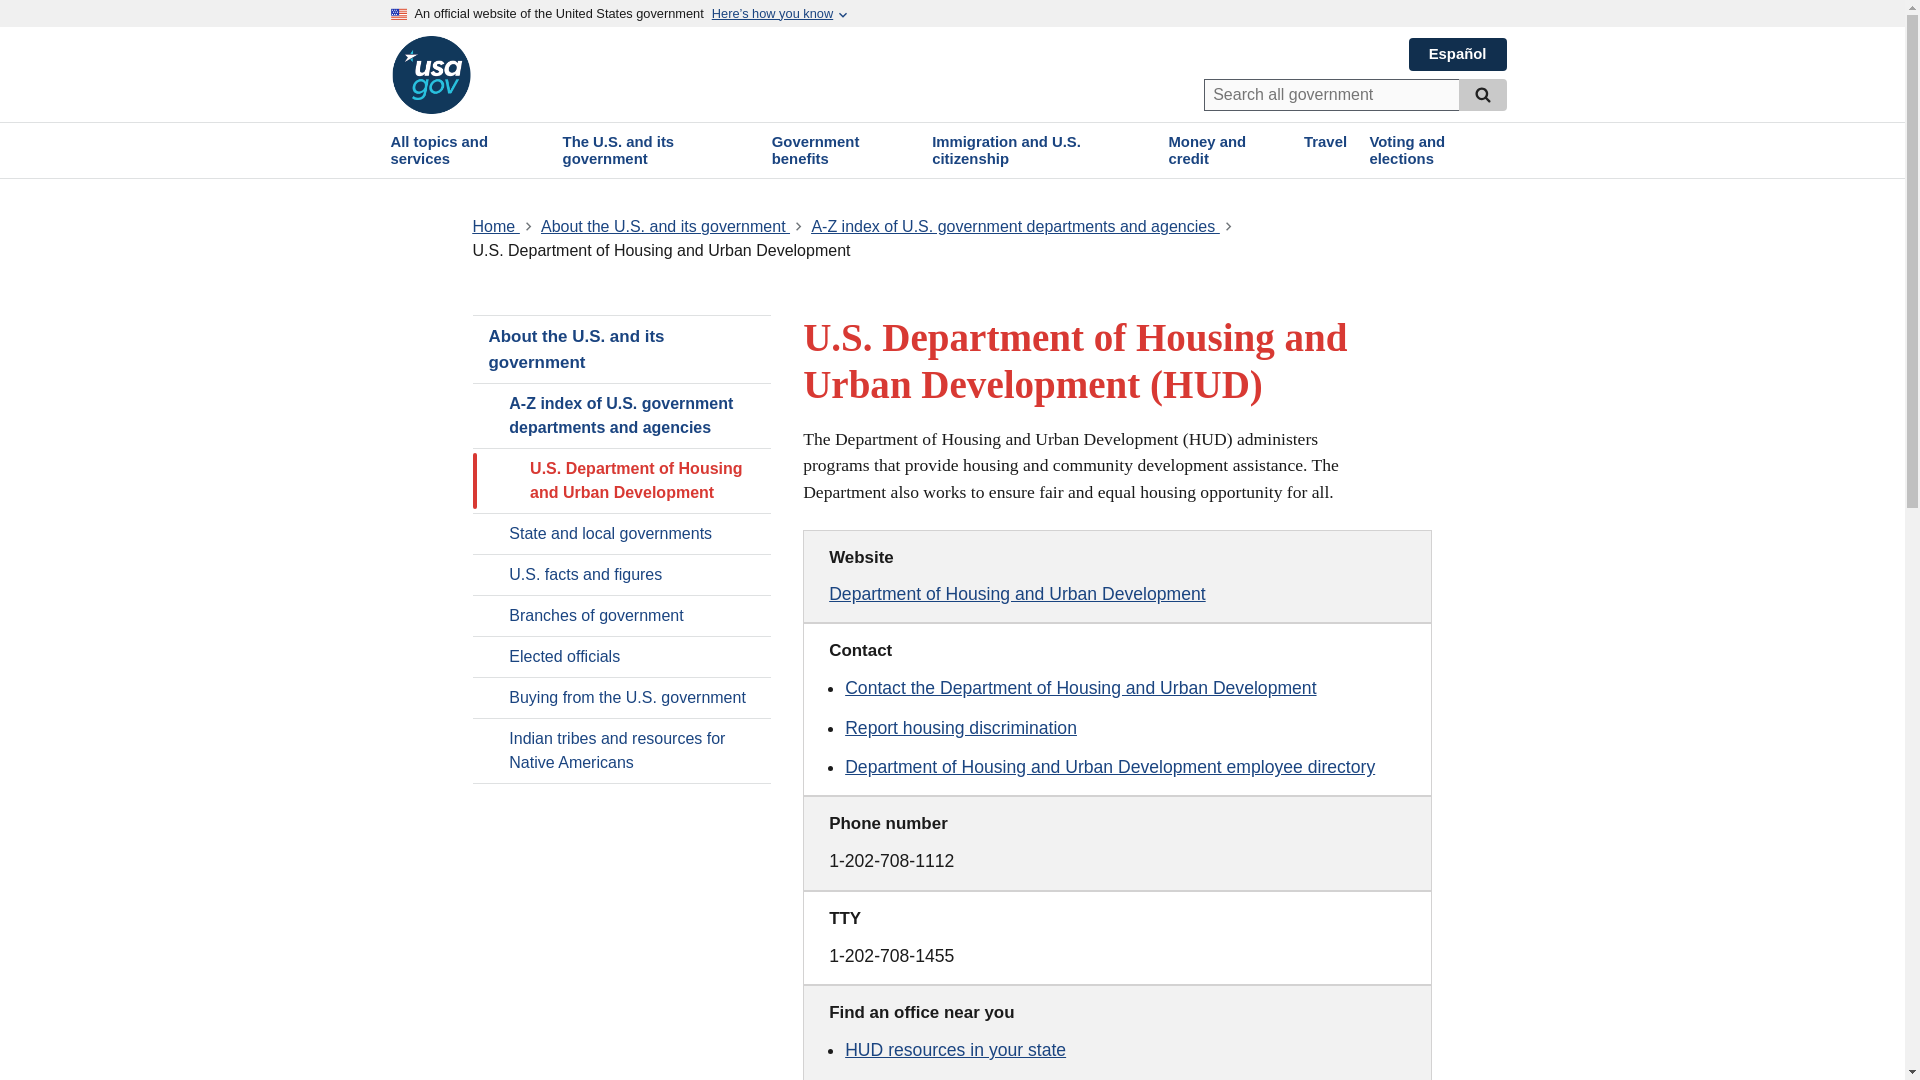  I want to click on Contact the Department of Housing and Urban Development, so click(1080, 688).